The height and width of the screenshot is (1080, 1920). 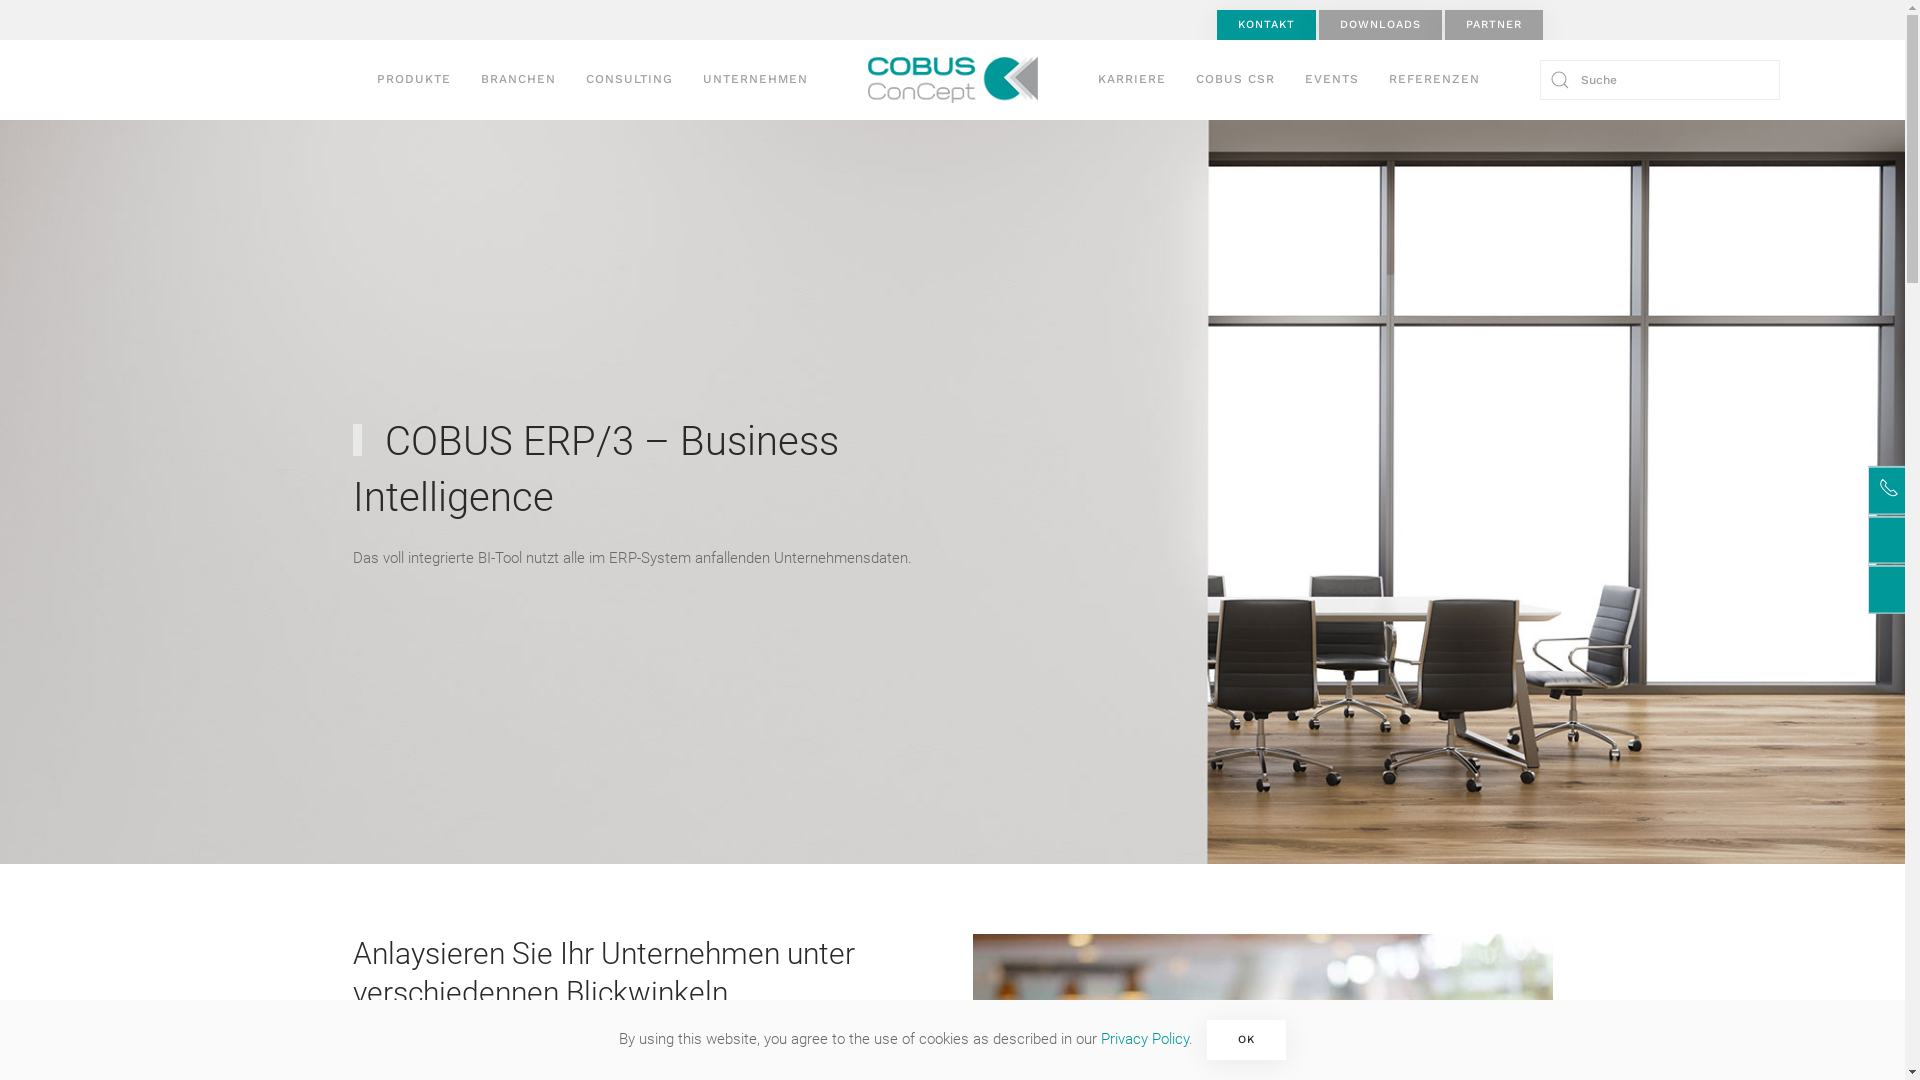 What do you see at coordinates (1332, 80) in the screenshot?
I see `EVENTS` at bounding box center [1332, 80].